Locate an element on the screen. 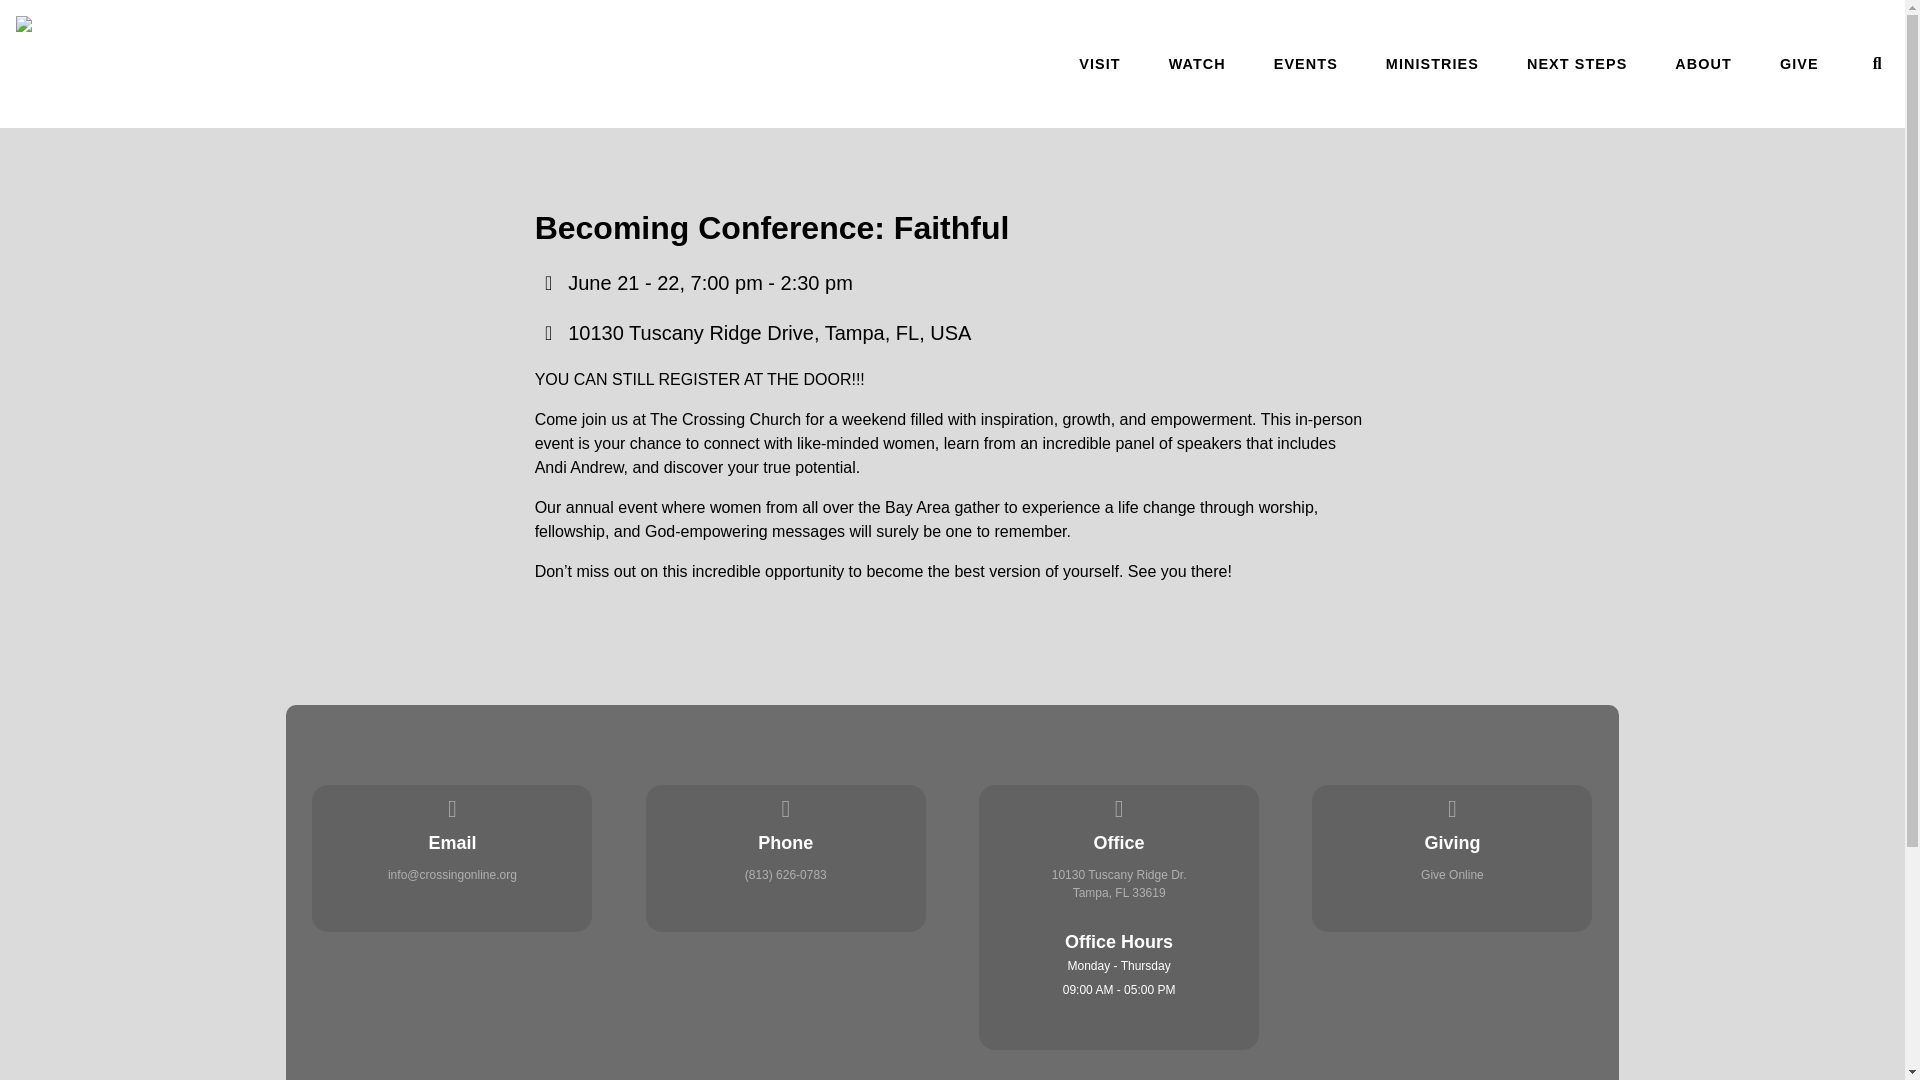  ABOUT is located at coordinates (1702, 64).